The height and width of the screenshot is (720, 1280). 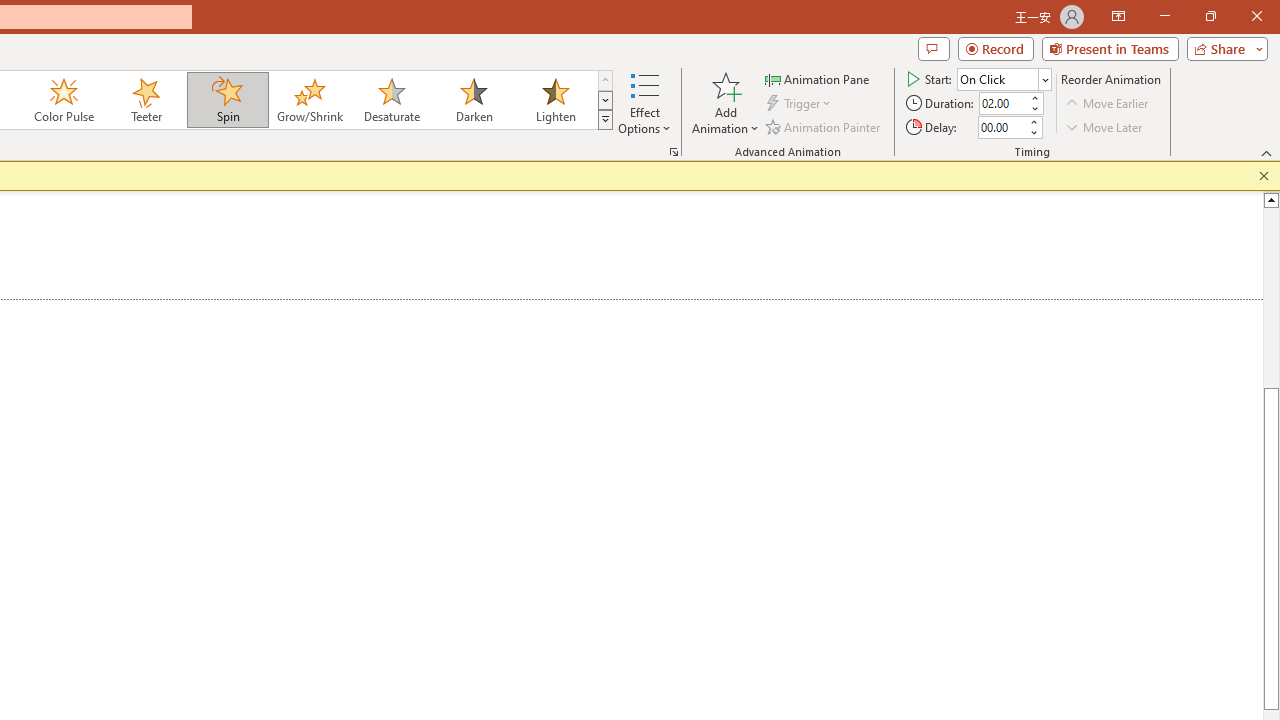 What do you see at coordinates (1033, 132) in the screenshot?
I see `Less` at bounding box center [1033, 132].